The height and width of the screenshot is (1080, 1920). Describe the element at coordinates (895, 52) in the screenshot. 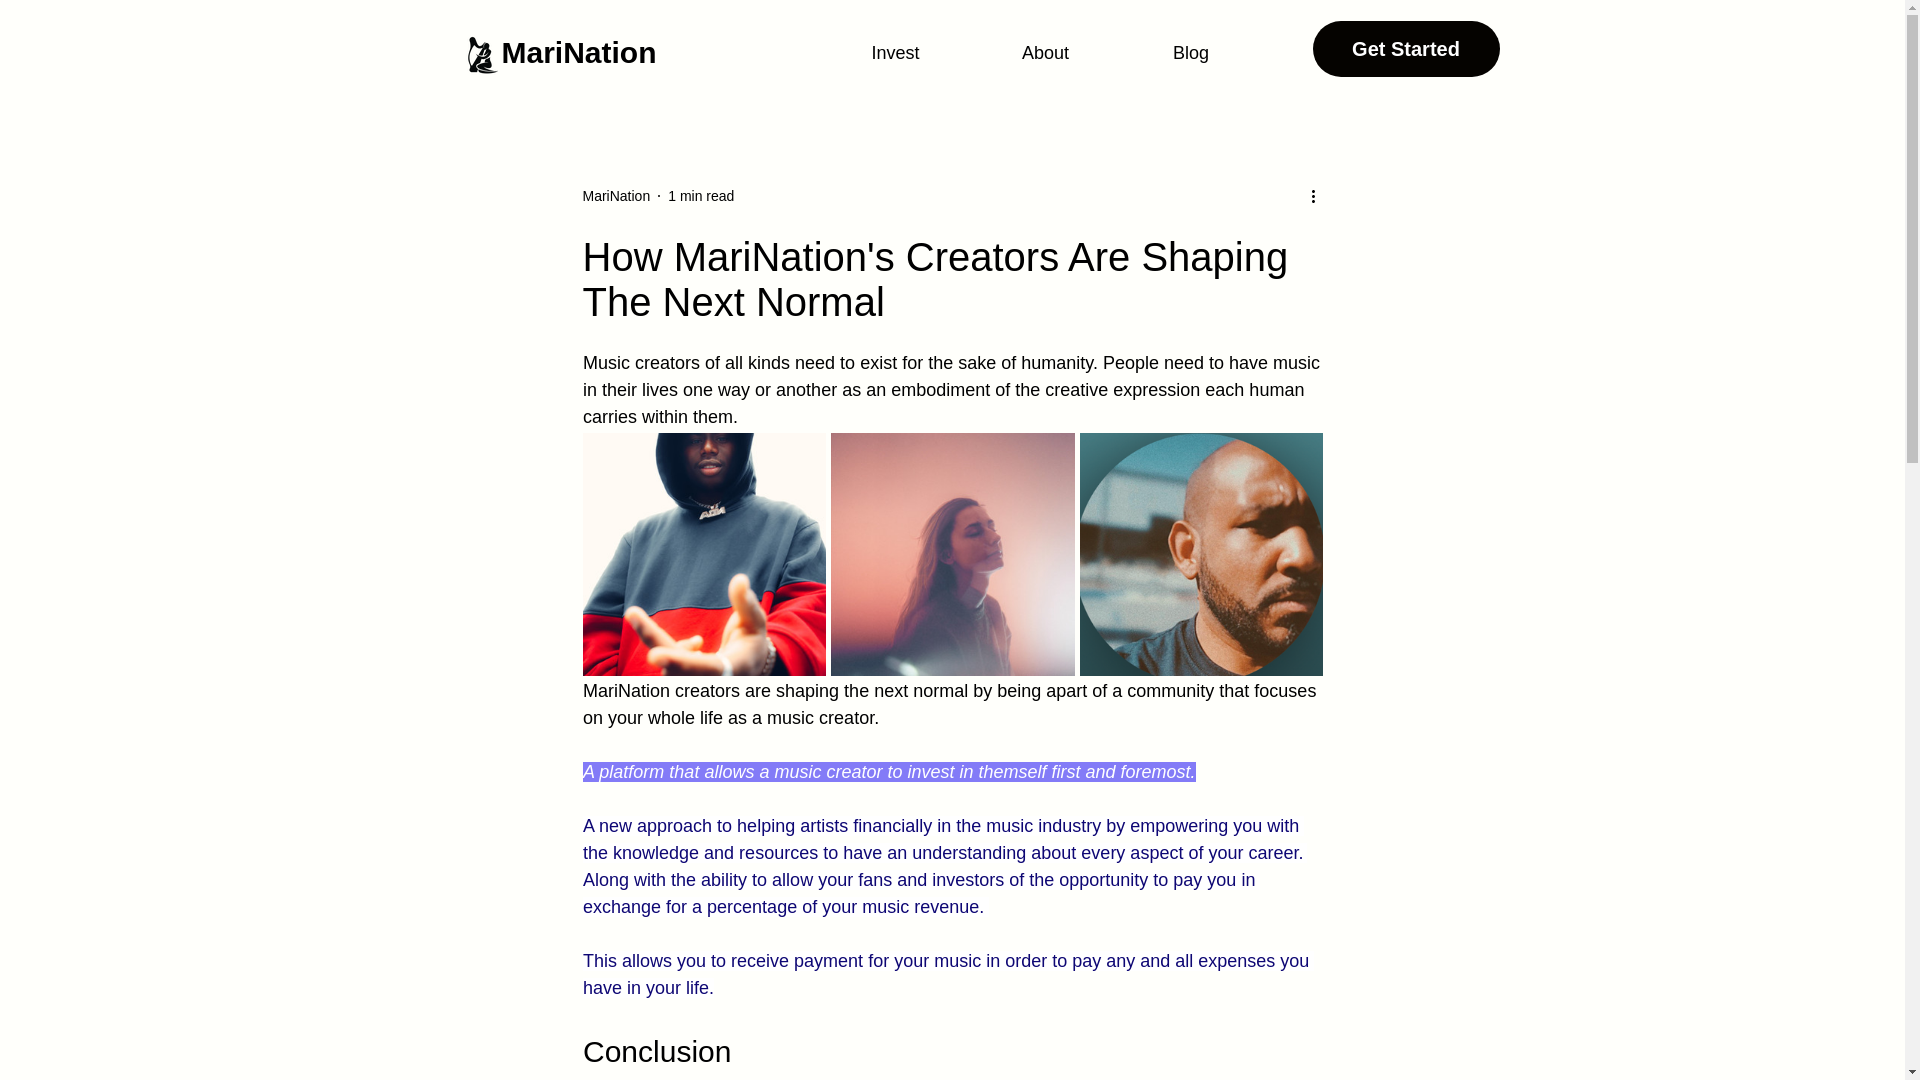

I see `Invest` at that location.